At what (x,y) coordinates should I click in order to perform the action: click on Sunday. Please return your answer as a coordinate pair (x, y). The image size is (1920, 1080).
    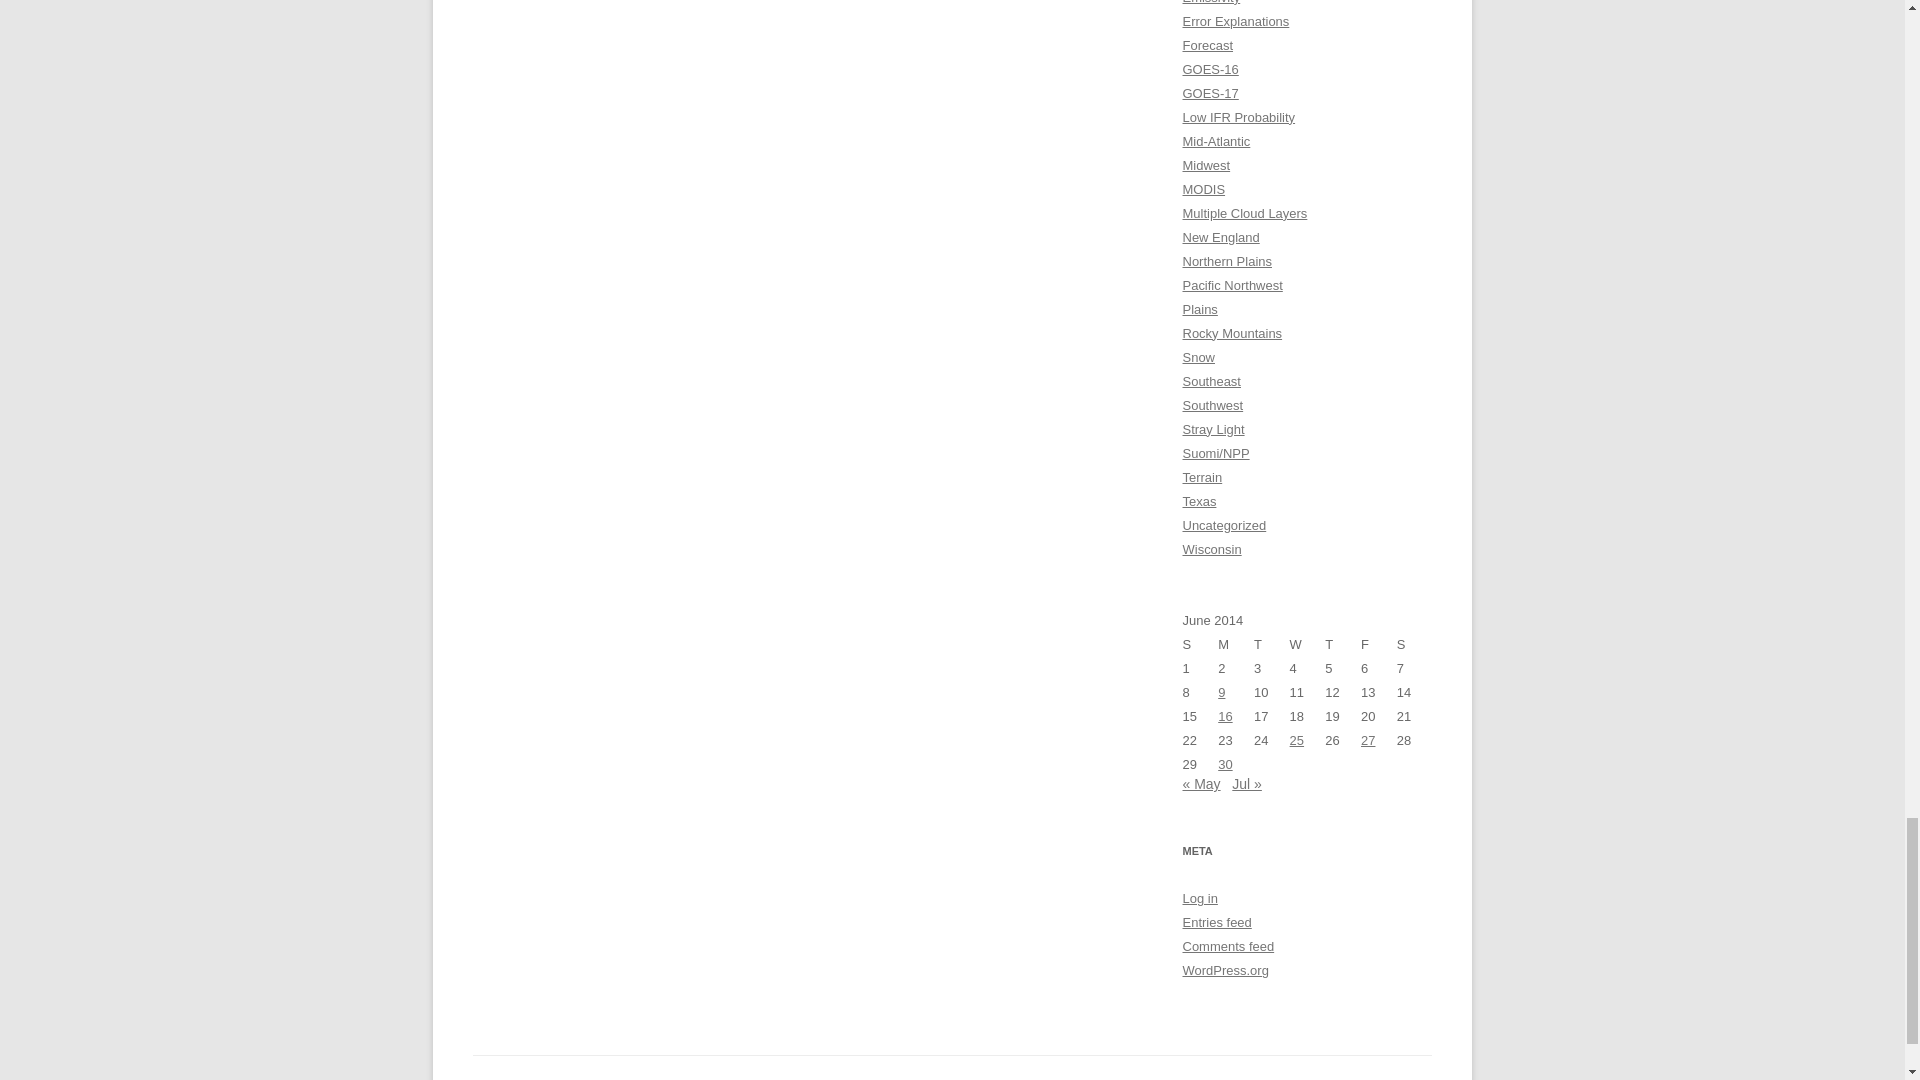
    Looking at the image, I should click on (1200, 644).